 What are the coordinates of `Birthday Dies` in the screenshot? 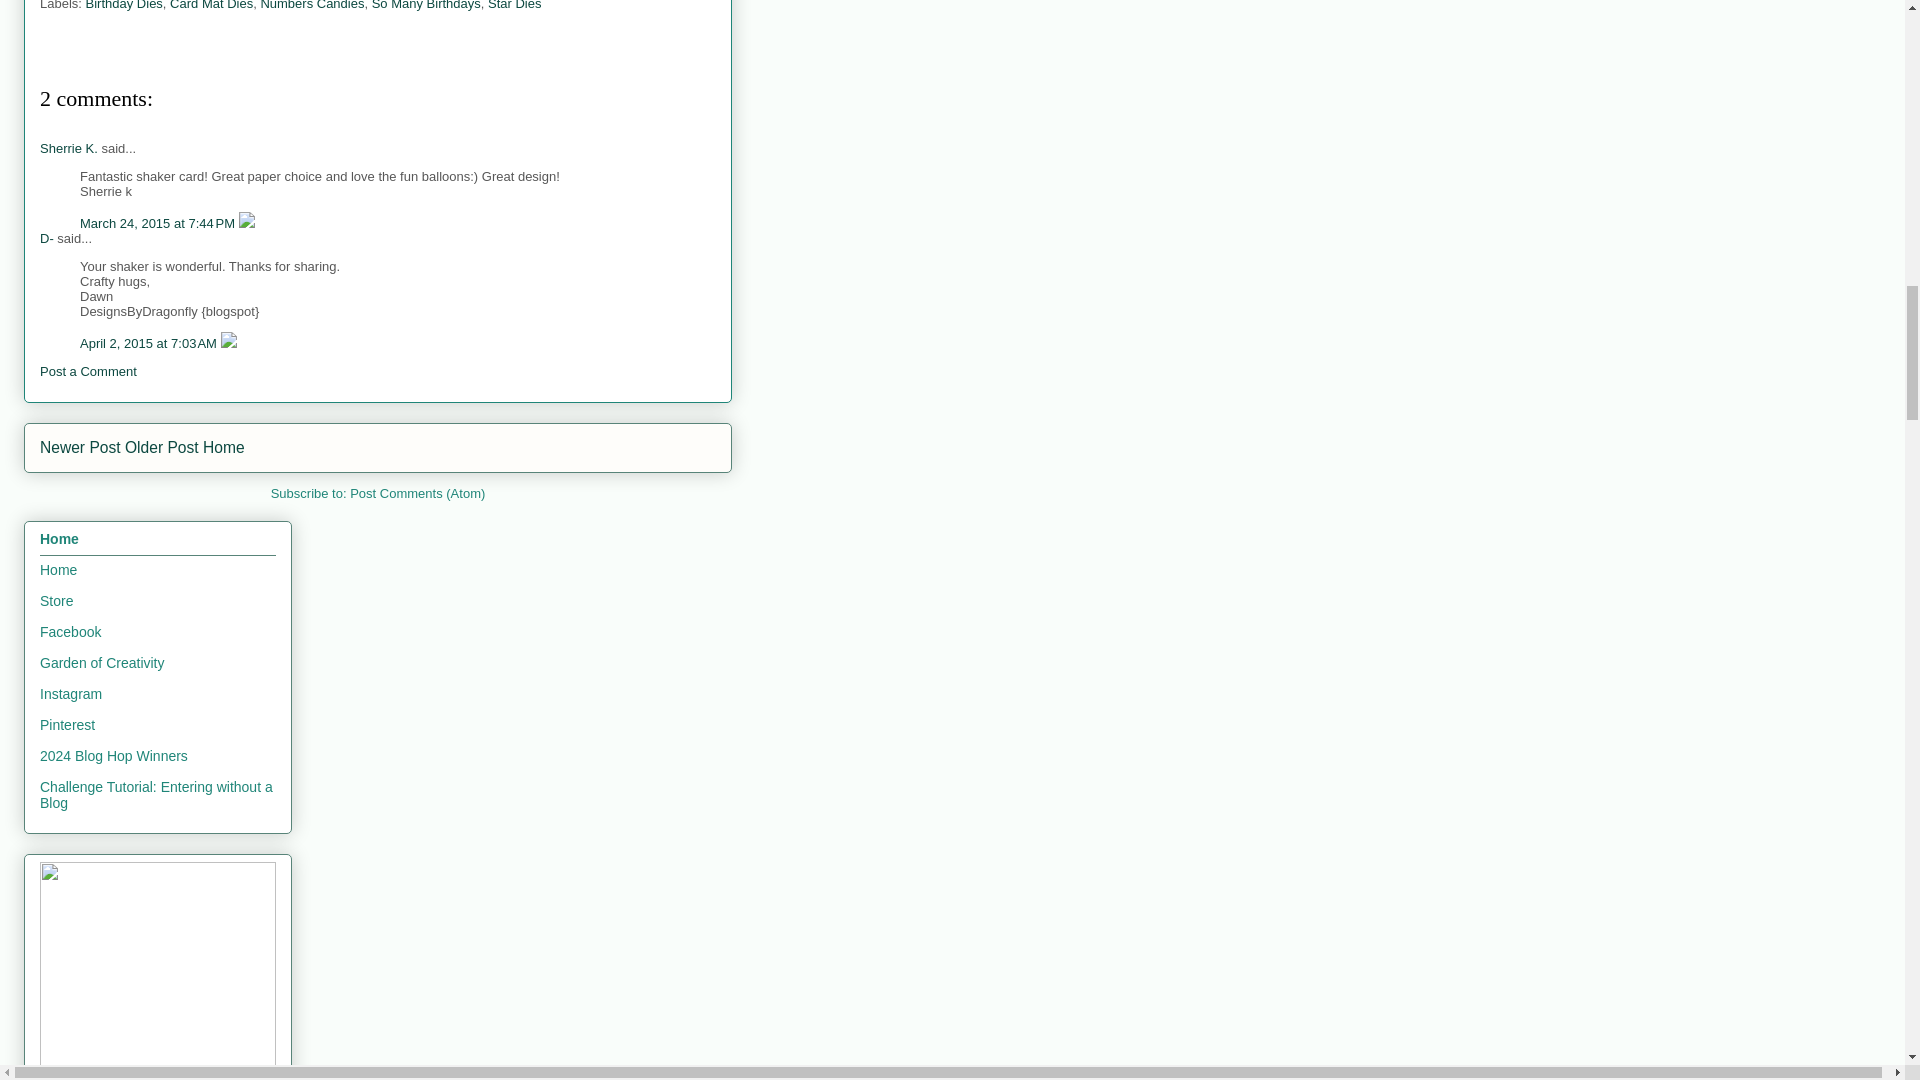 It's located at (124, 5).